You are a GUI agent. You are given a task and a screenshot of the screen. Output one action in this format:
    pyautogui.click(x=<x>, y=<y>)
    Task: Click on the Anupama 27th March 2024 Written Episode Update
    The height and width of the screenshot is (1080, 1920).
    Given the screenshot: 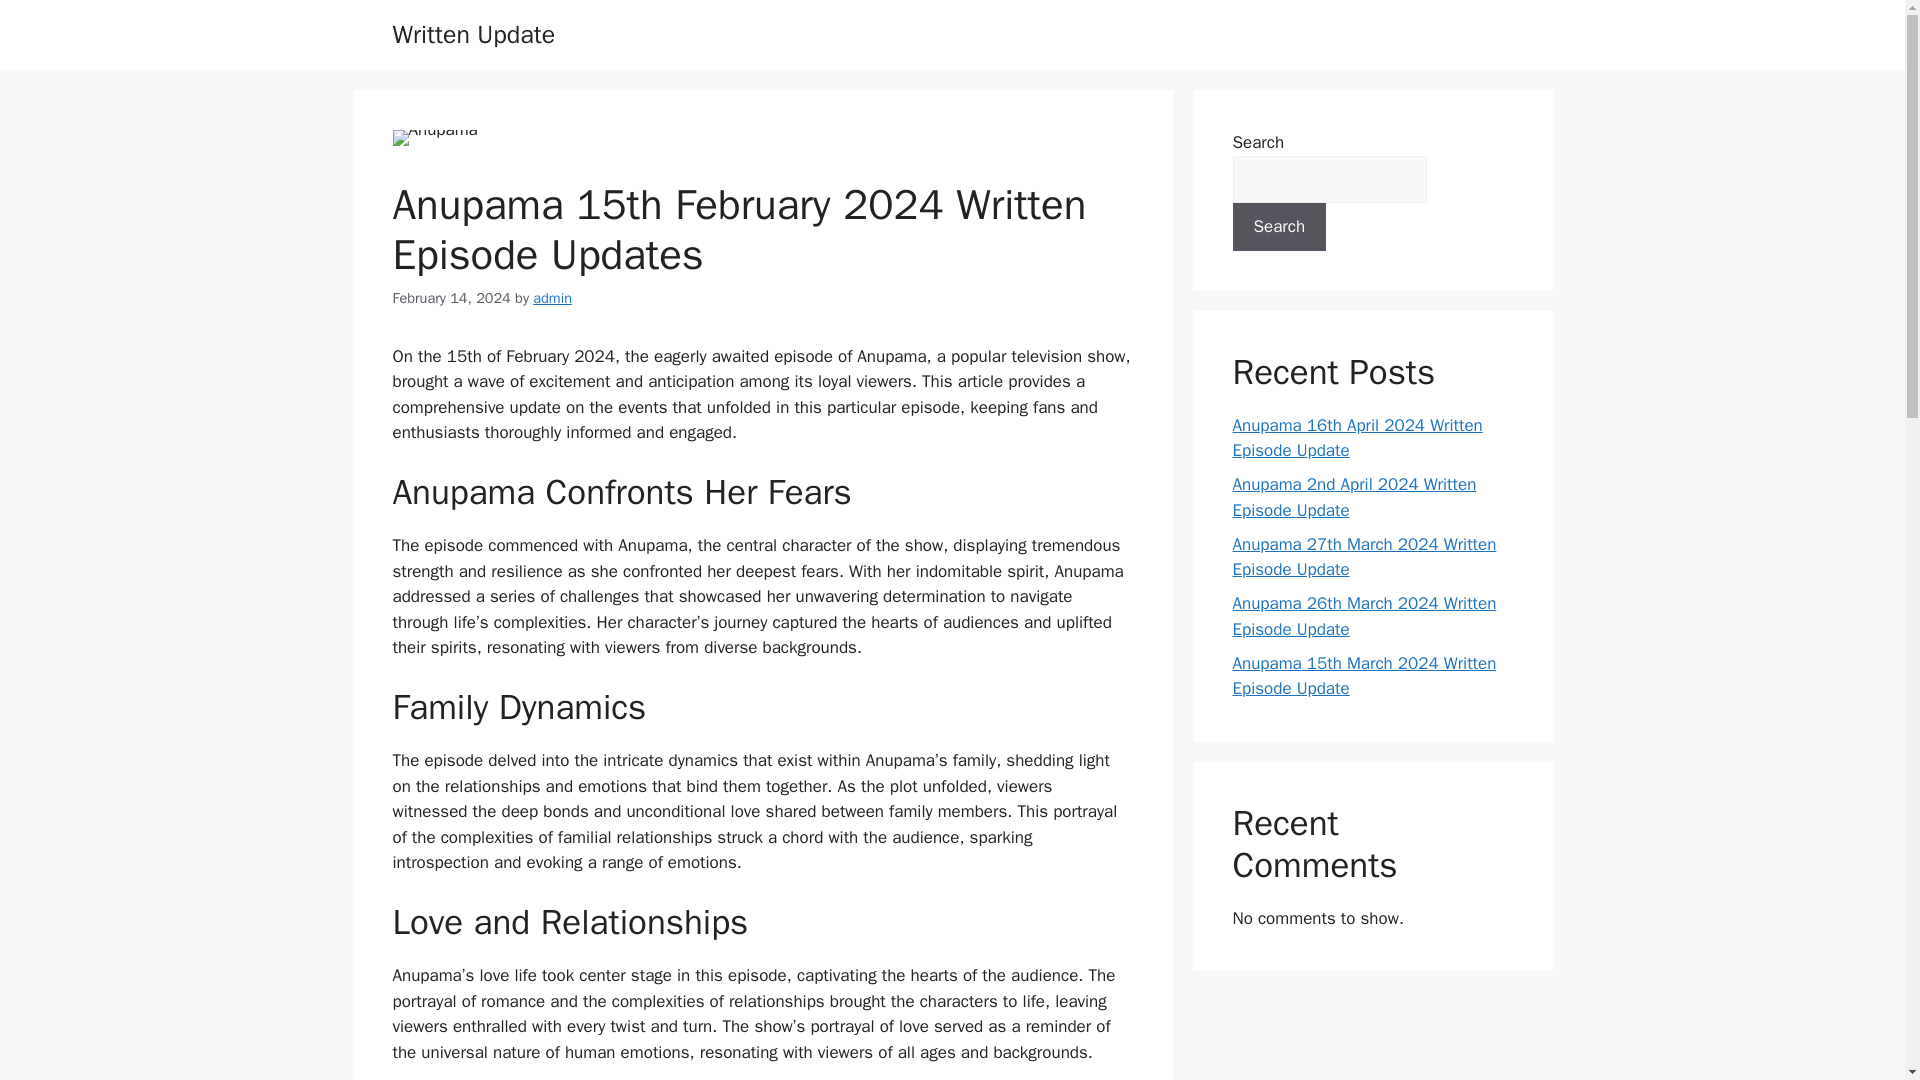 What is the action you would take?
    pyautogui.click(x=1364, y=557)
    